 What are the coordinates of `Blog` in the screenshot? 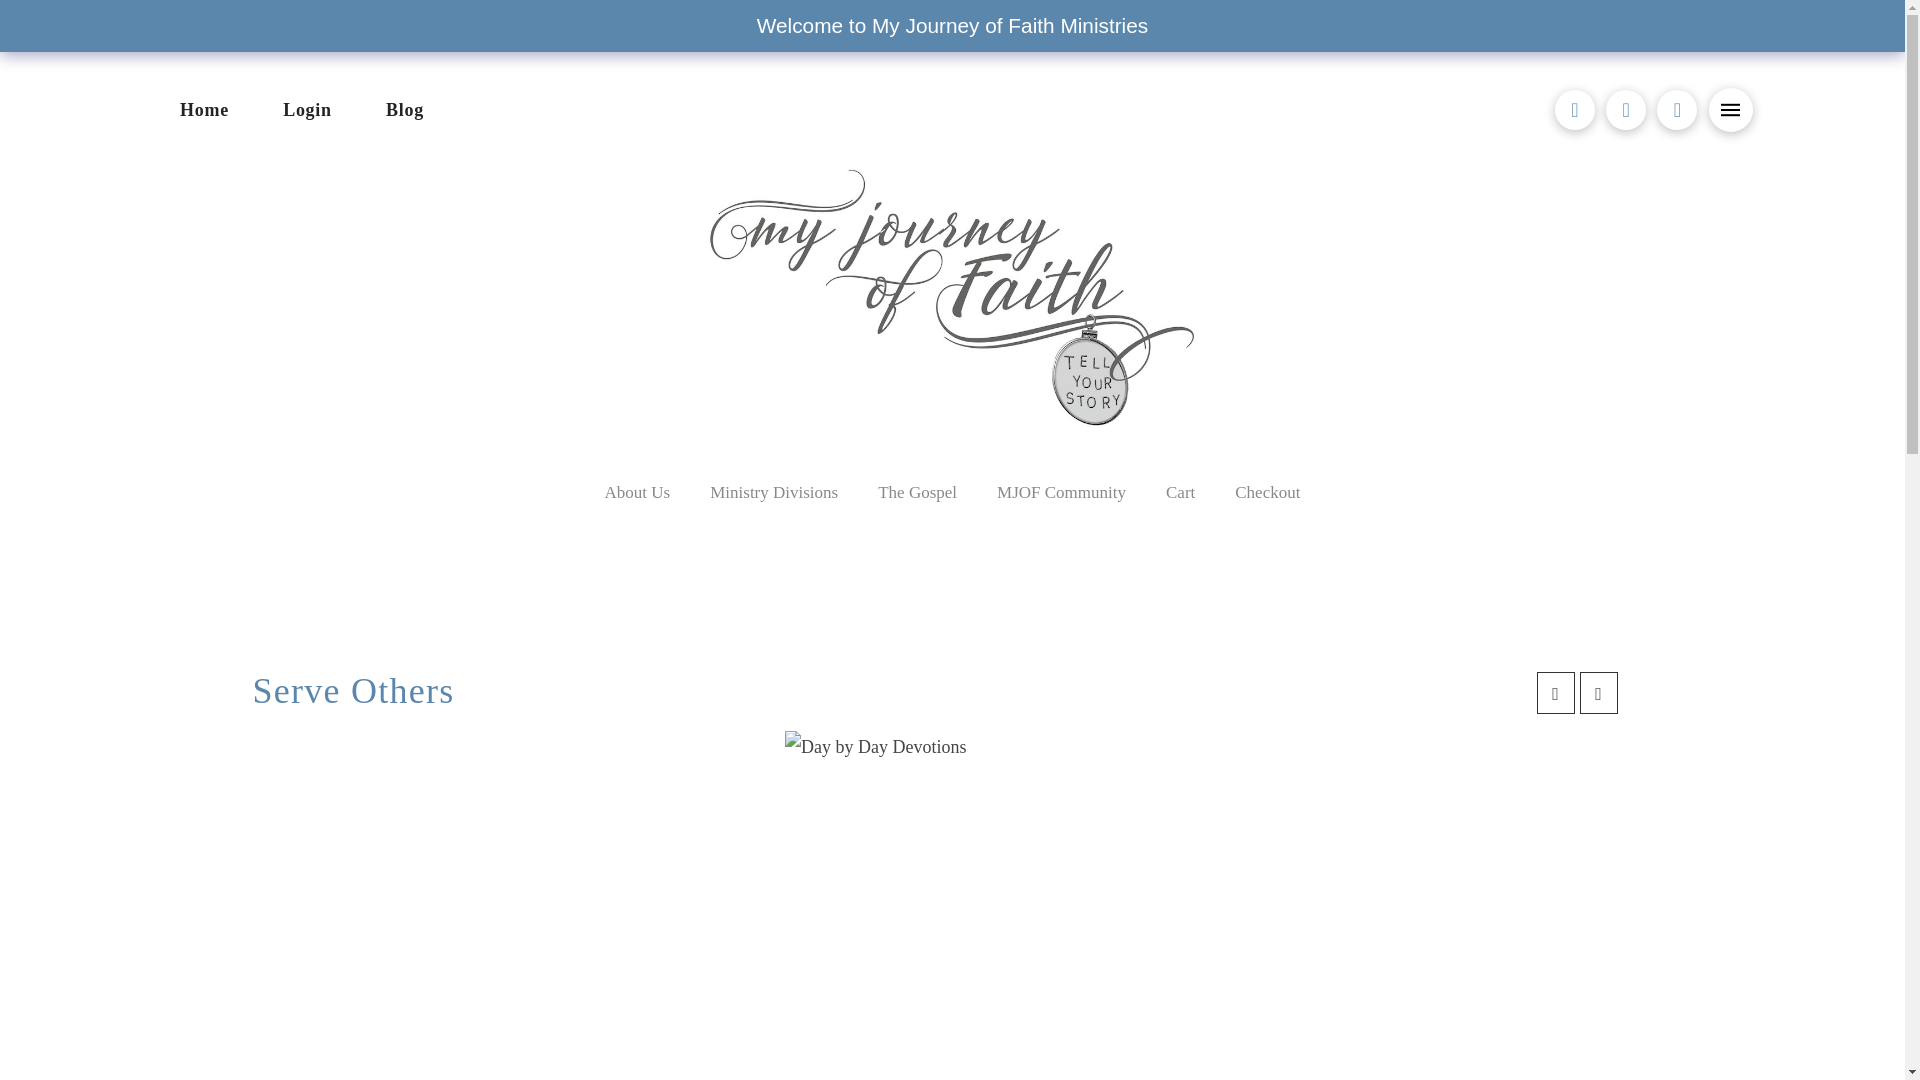 It's located at (405, 110).